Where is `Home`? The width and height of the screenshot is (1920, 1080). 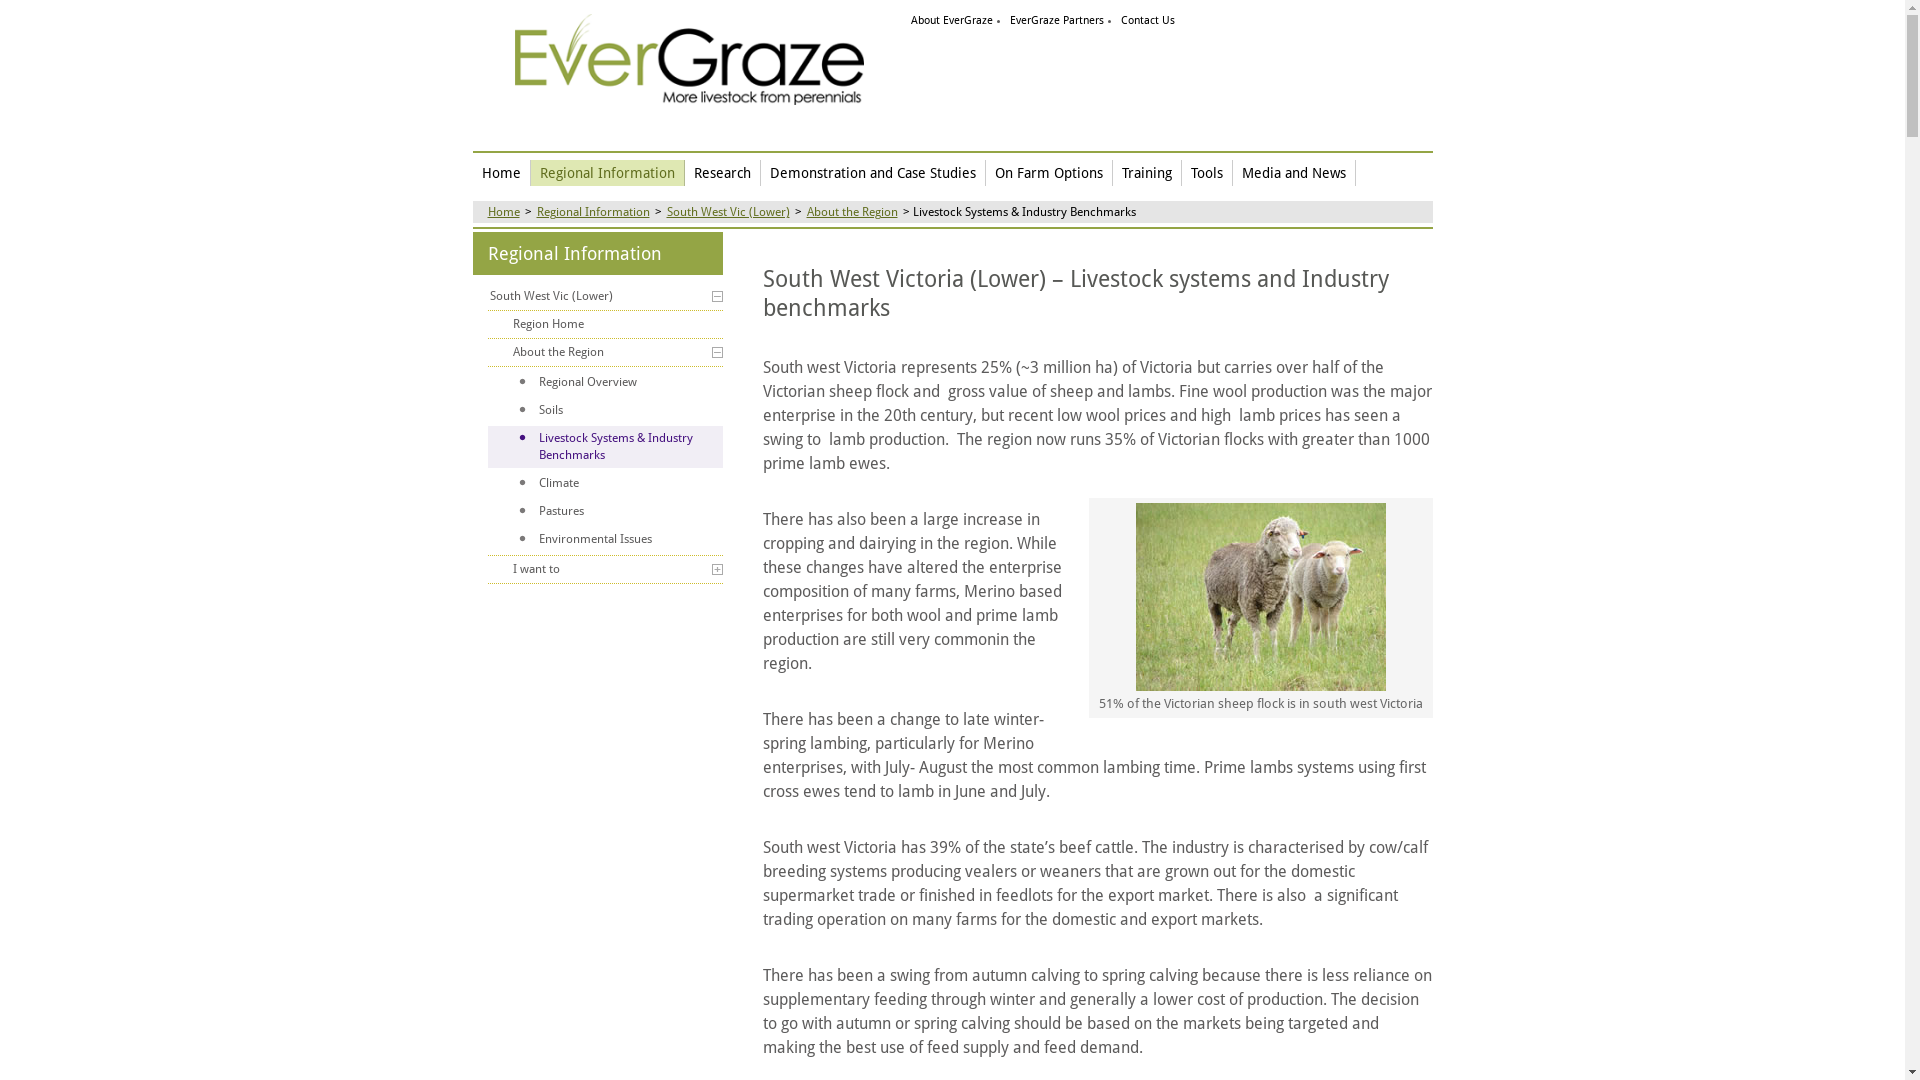 Home is located at coordinates (501, 173).